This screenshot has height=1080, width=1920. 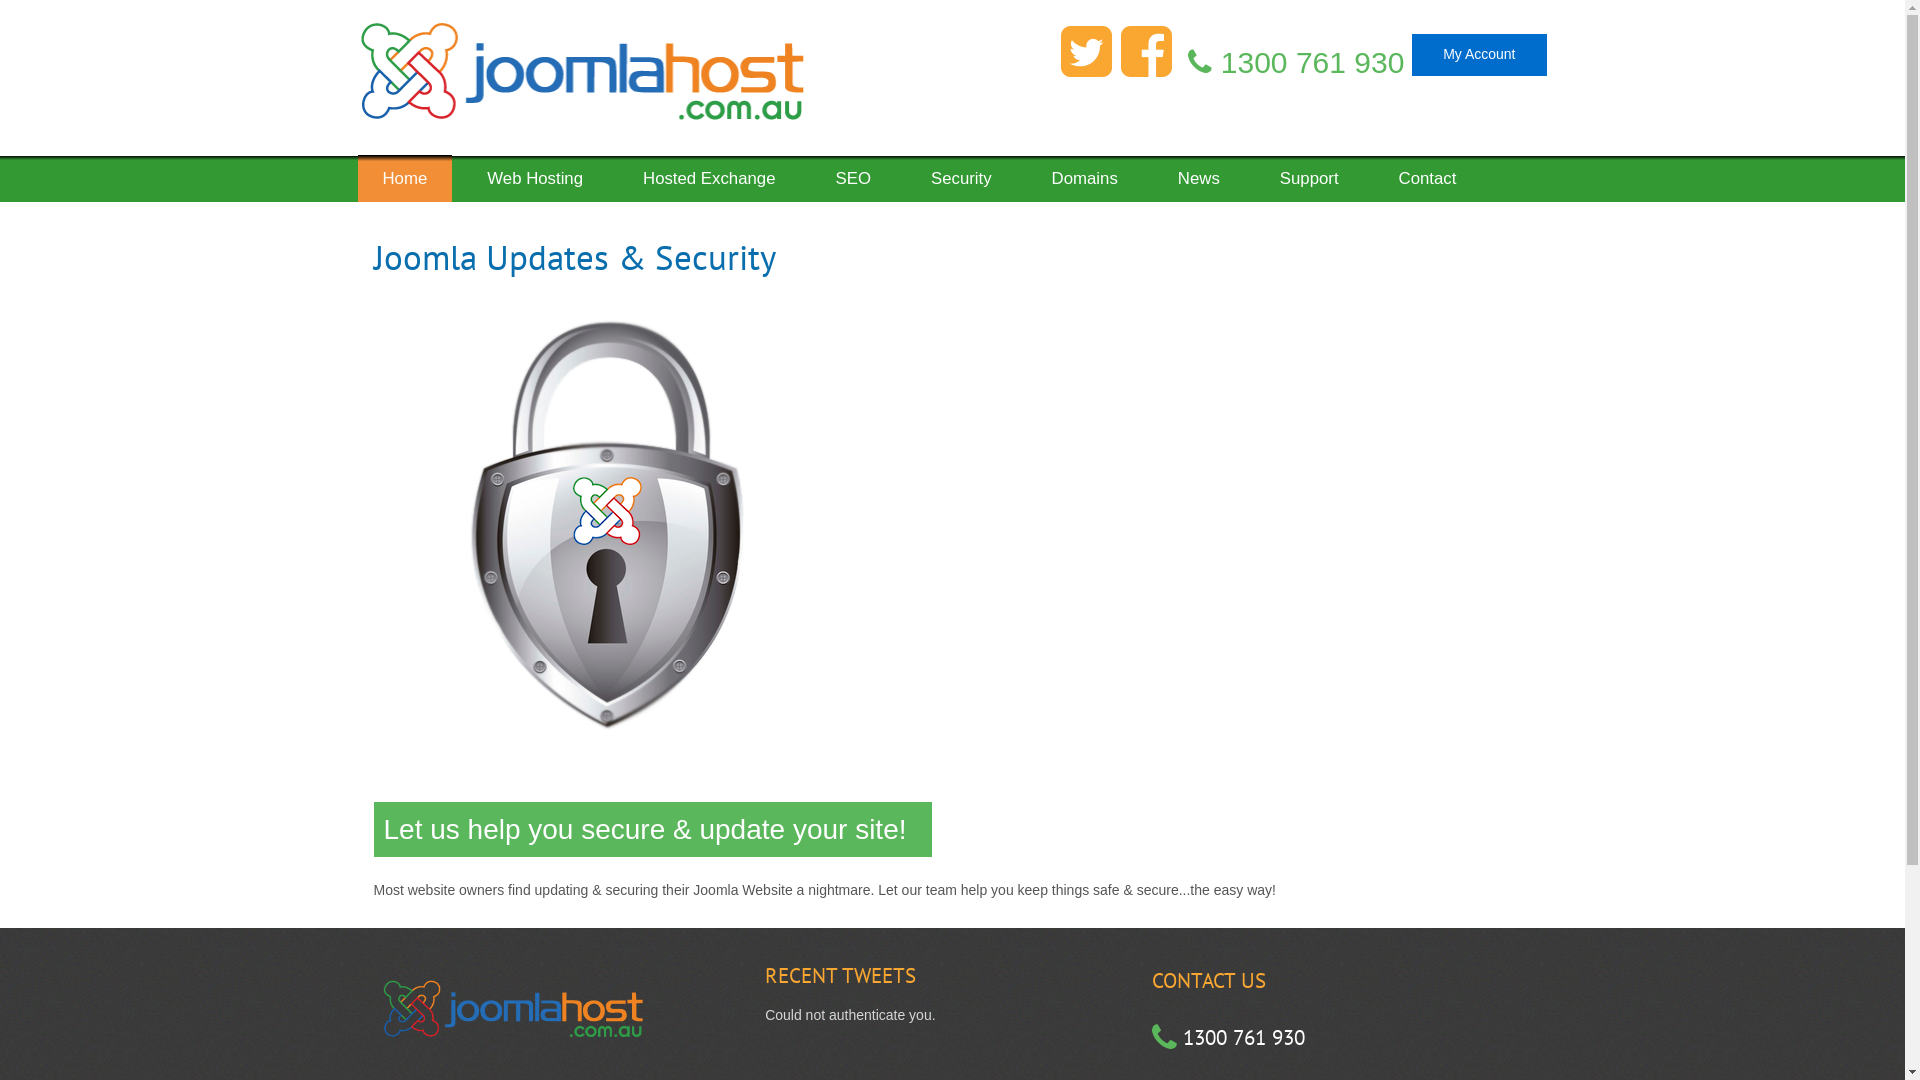 What do you see at coordinates (1428, 172) in the screenshot?
I see `Contact` at bounding box center [1428, 172].